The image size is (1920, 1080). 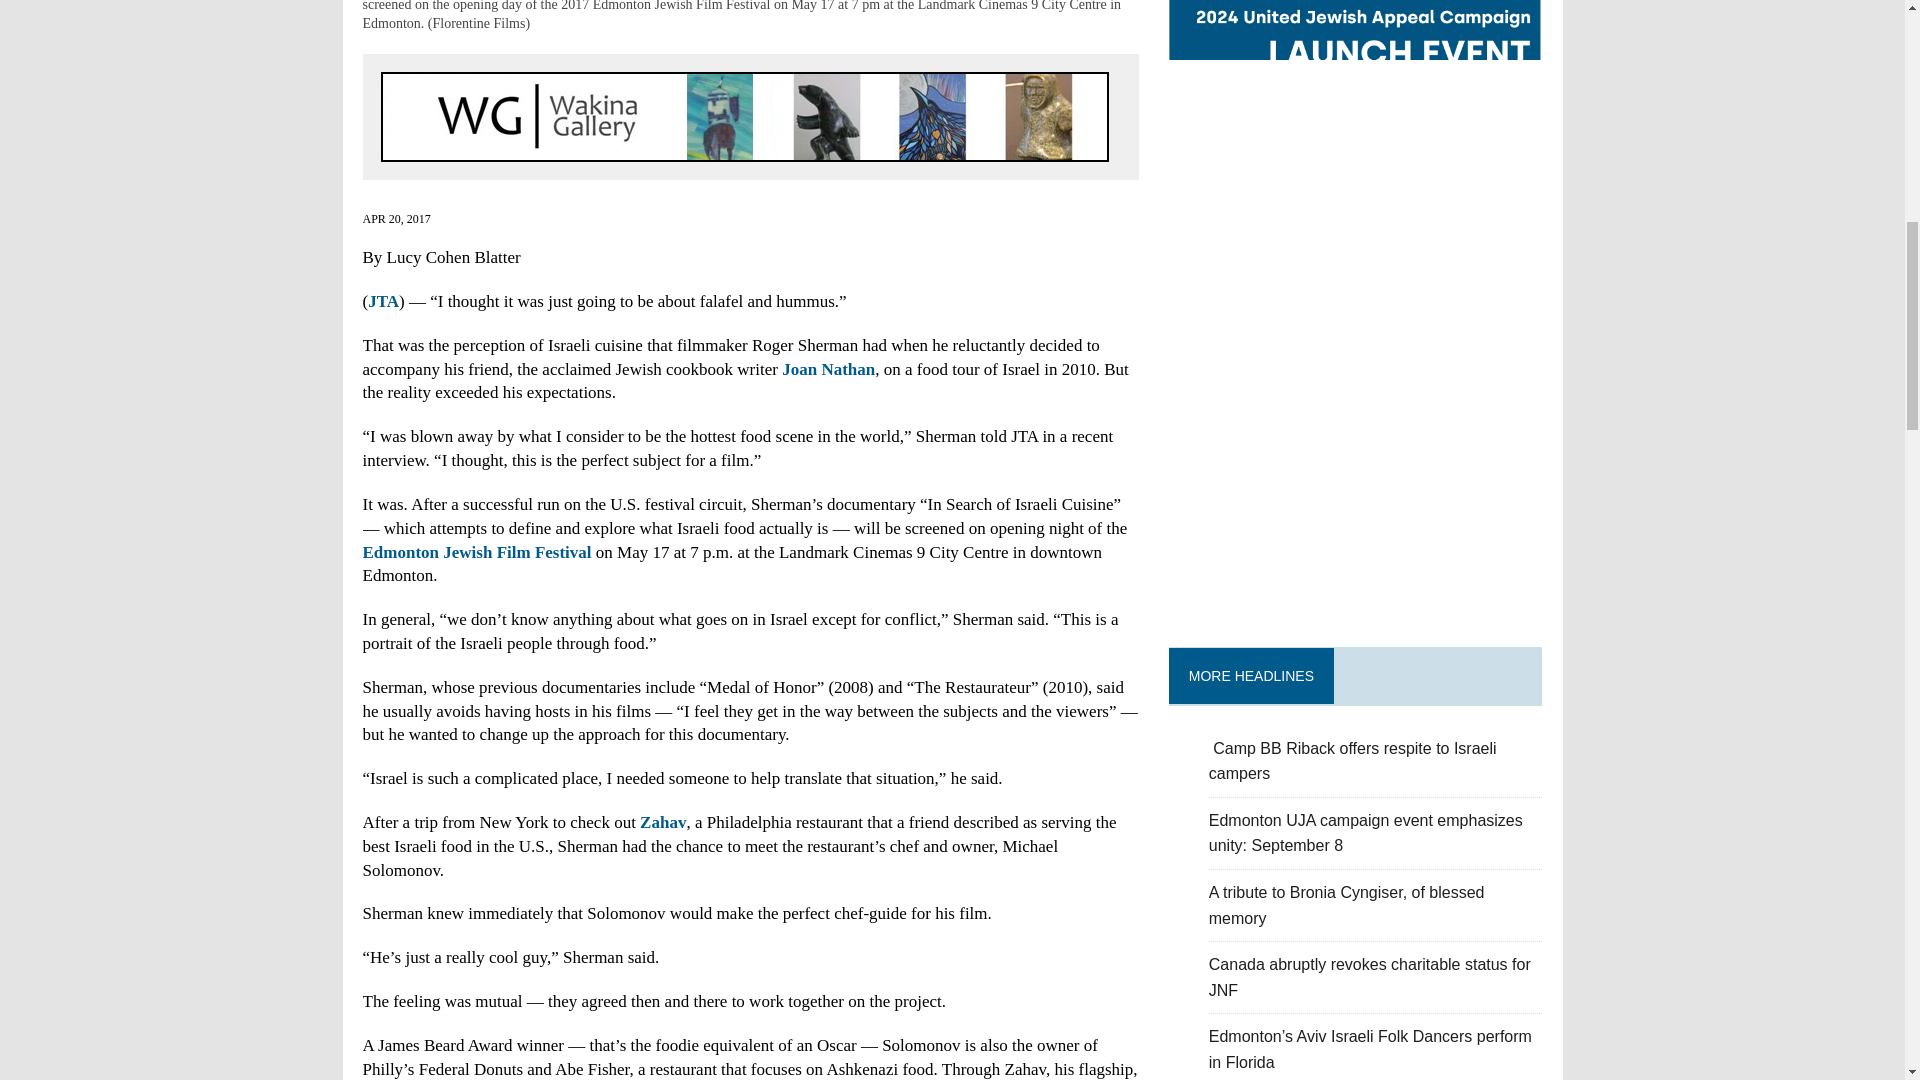 I want to click on JTA, so click(x=384, y=301).